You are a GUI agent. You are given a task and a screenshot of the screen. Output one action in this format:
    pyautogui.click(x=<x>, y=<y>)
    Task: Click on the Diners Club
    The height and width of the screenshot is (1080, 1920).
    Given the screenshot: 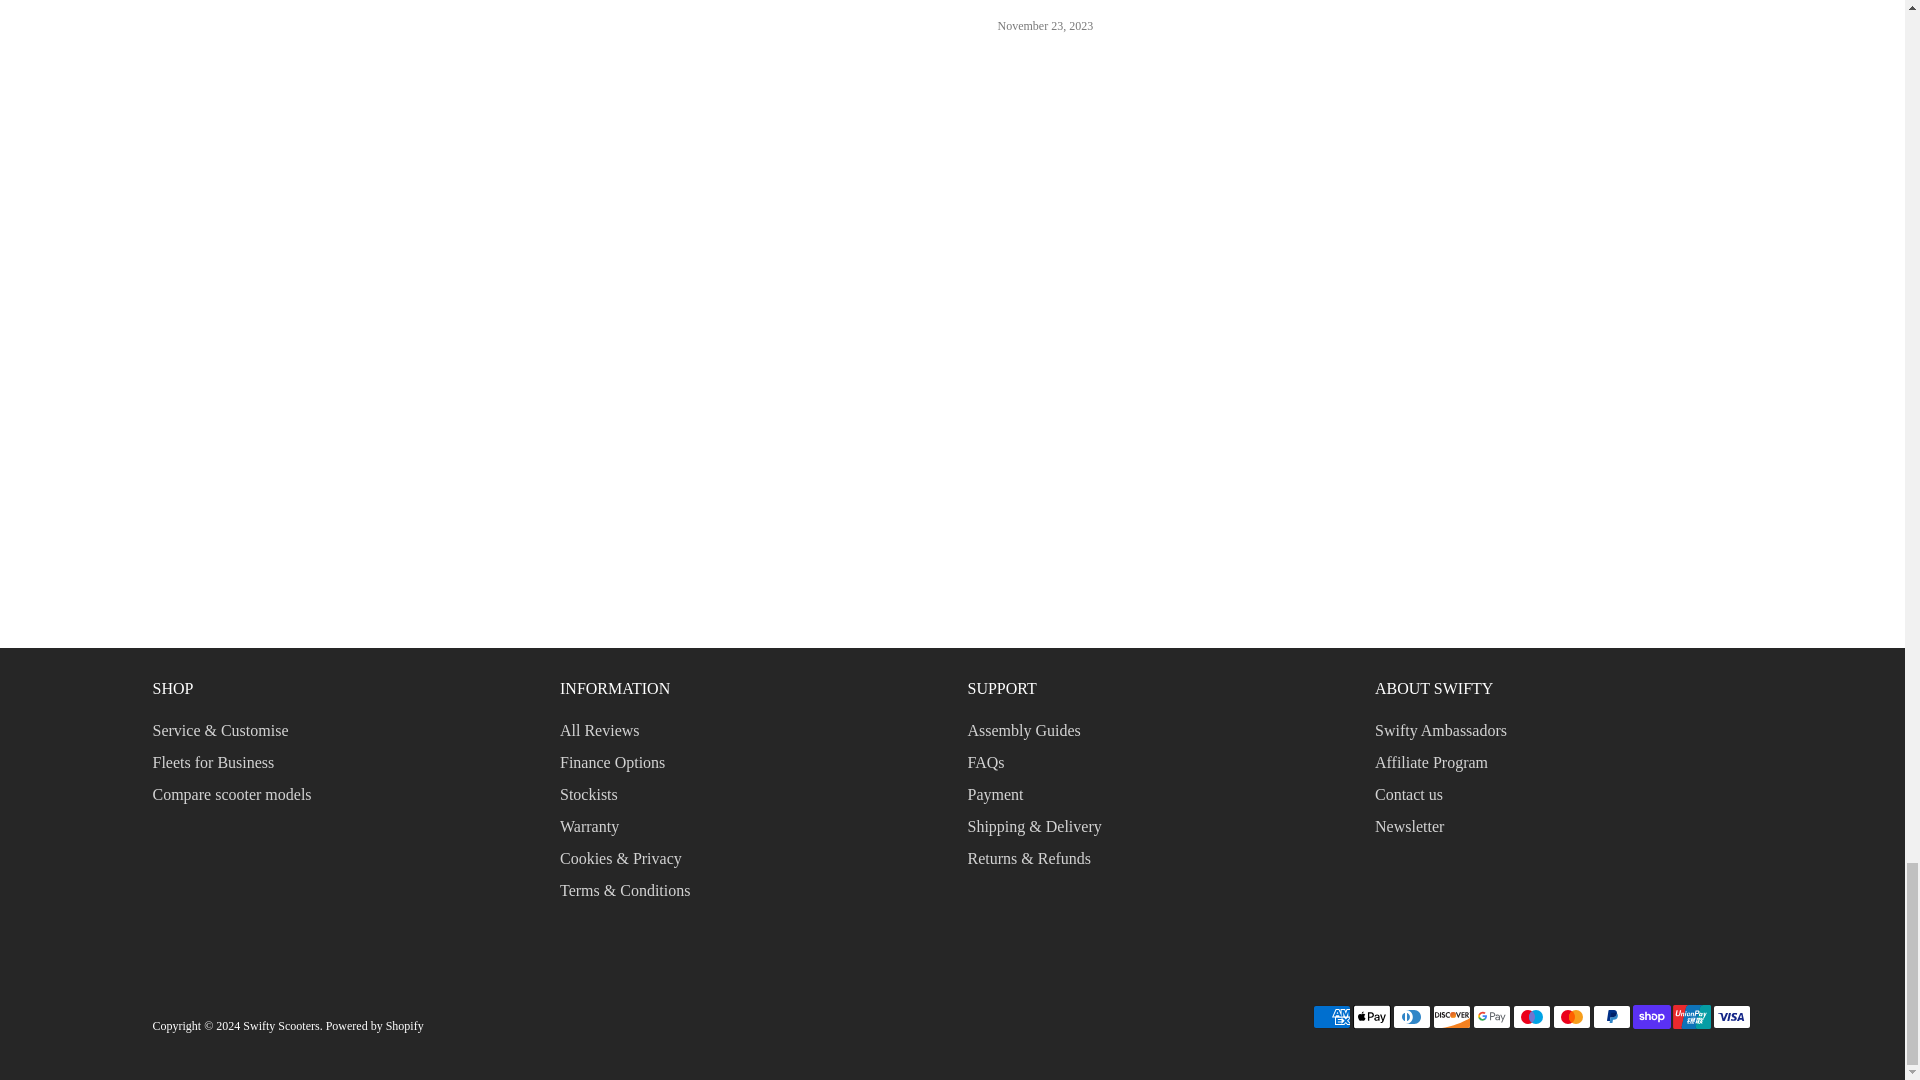 What is the action you would take?
    pyautogui.click(x=1411, y=1017)
    